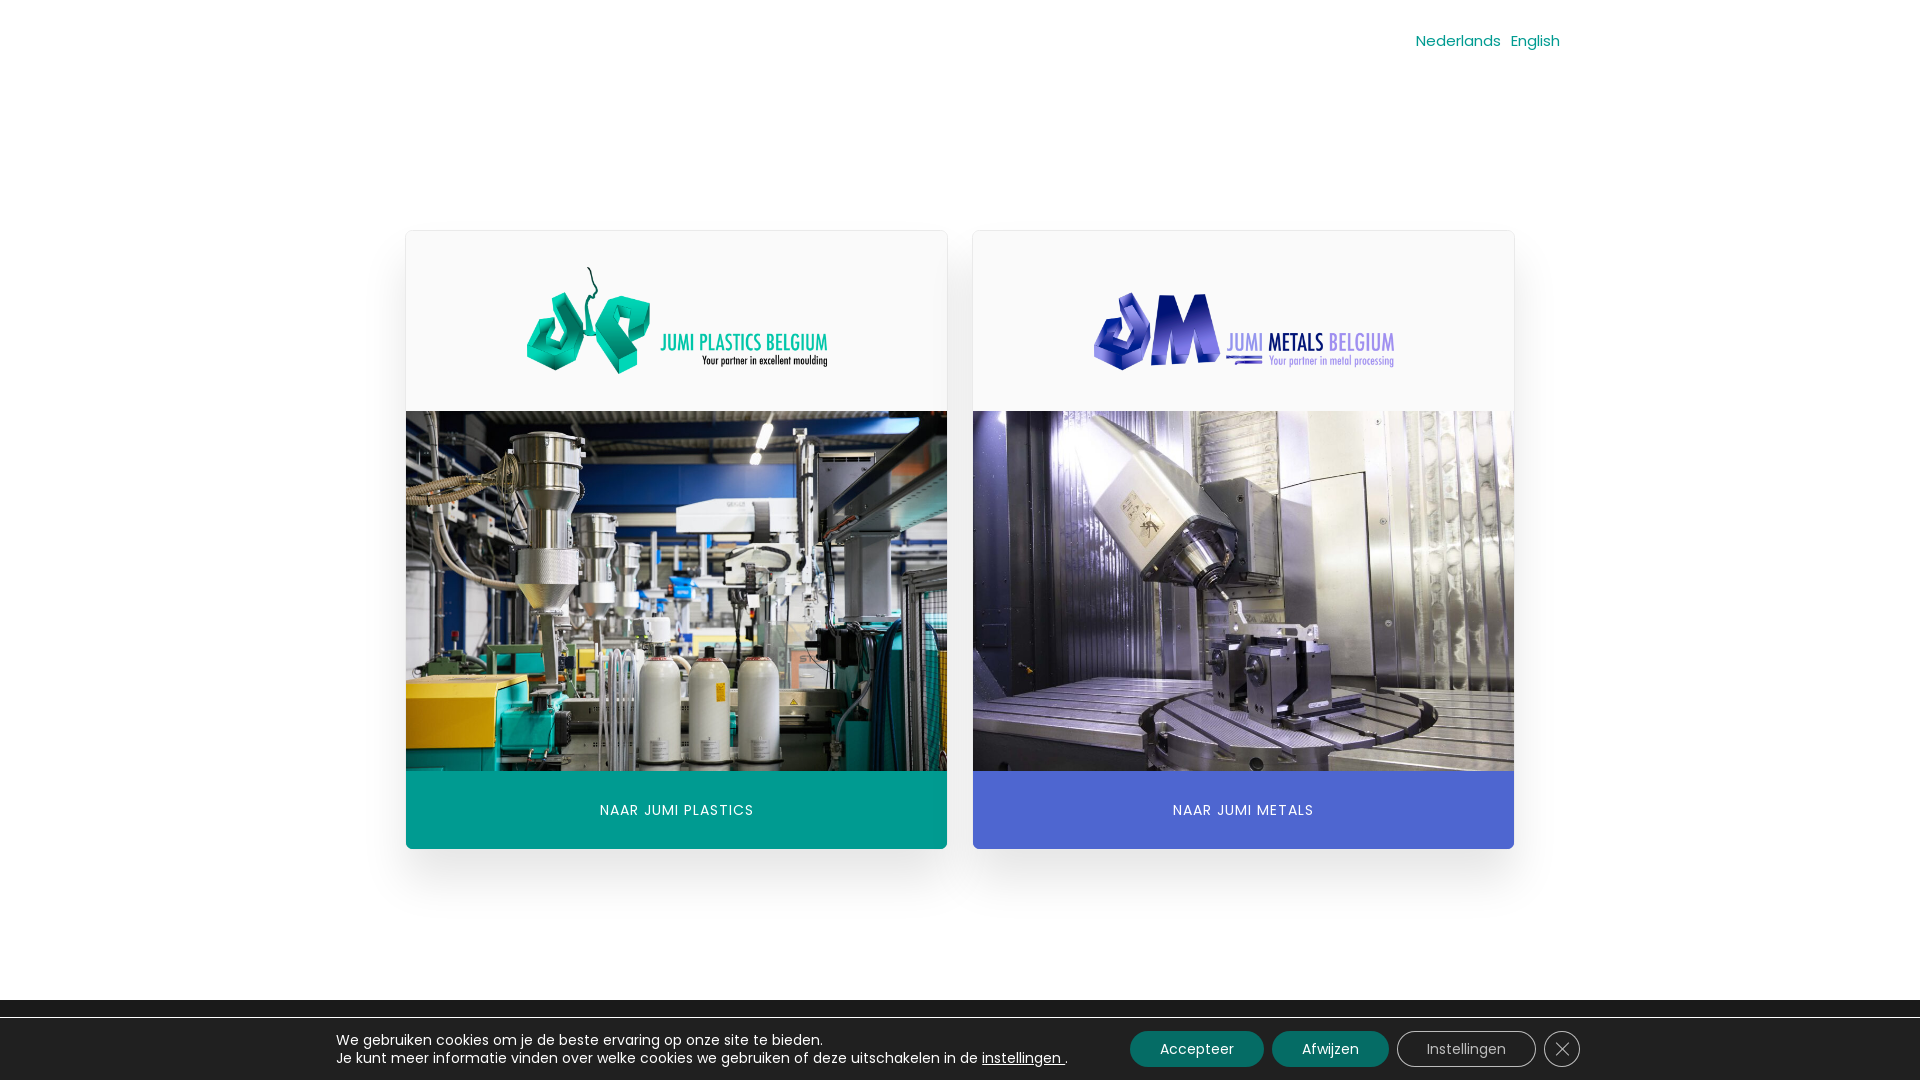 The image size is (1920, 1080). Describe the element at coordinates (676, 810) in the screenshot. I see `NAAR JUMI PLASTICS` at that location.